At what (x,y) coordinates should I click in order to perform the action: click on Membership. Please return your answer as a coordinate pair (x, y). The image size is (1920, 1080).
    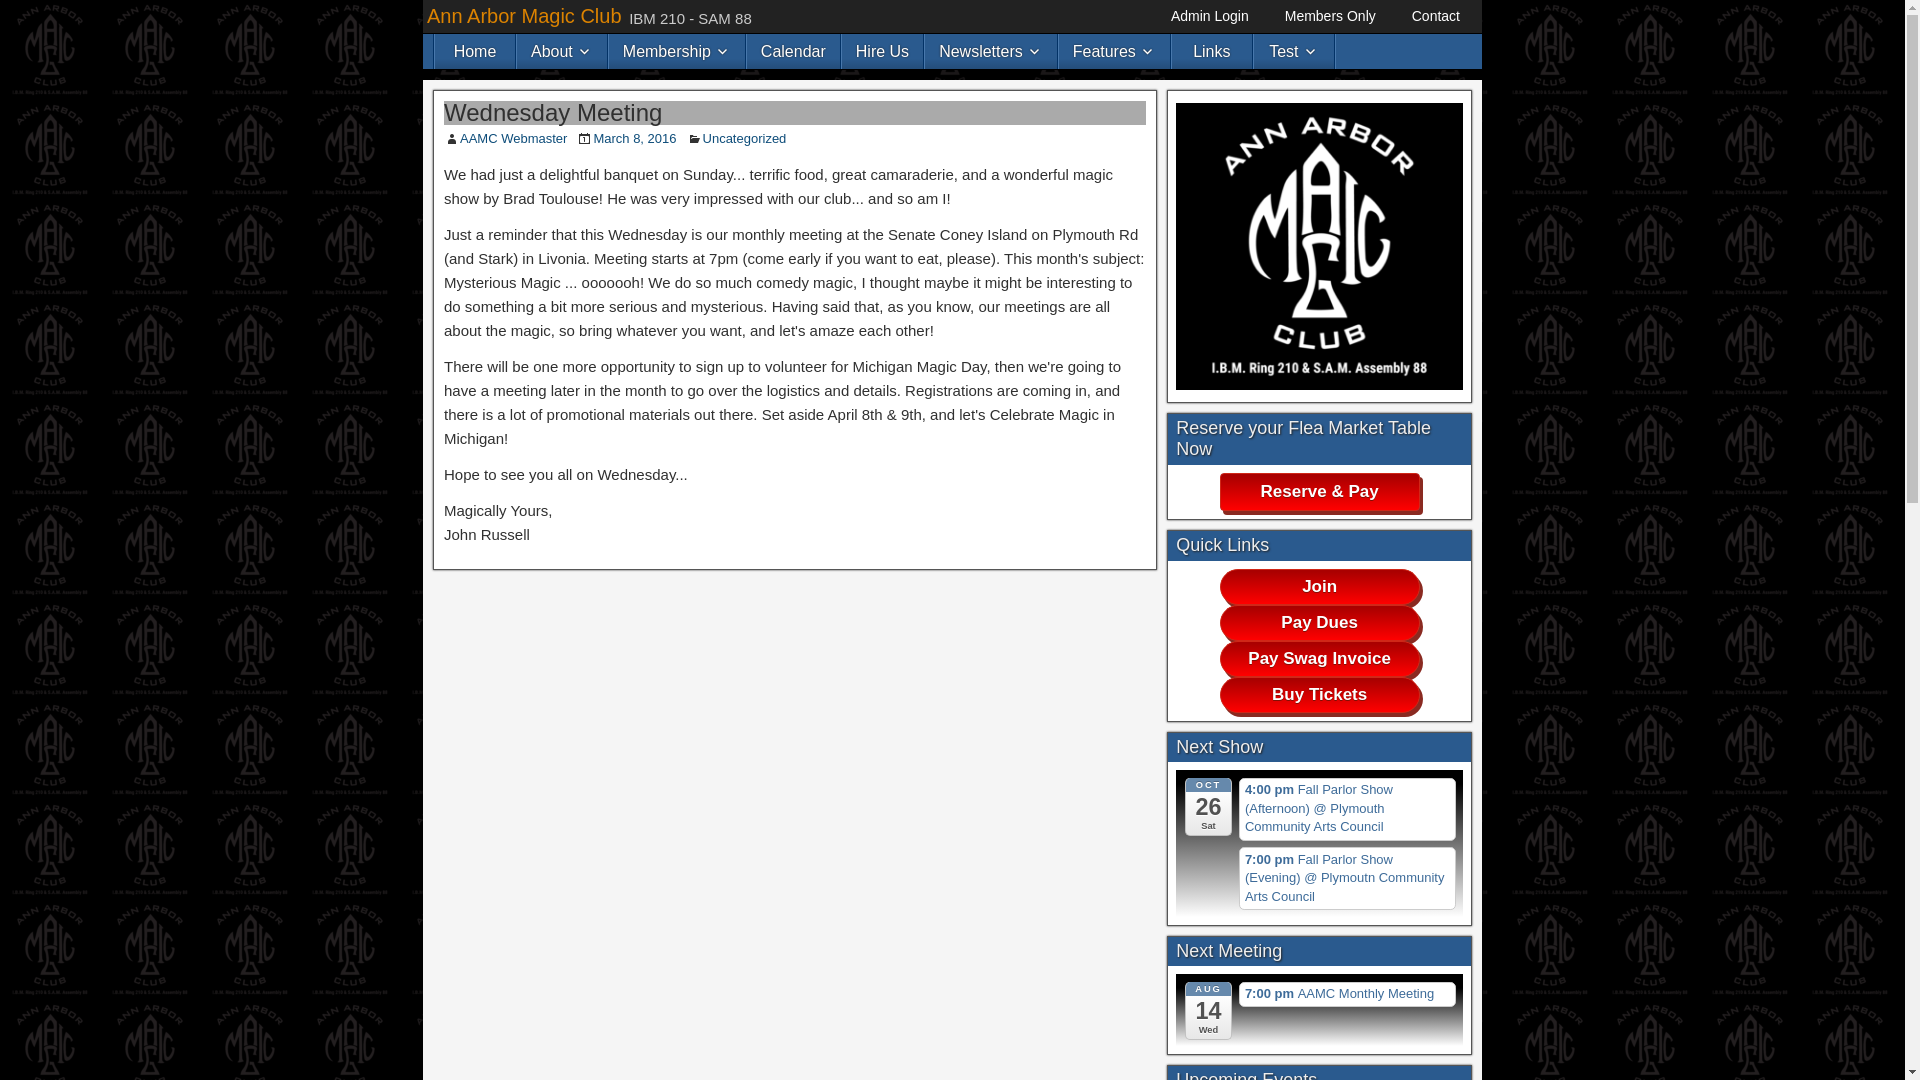
    Looking at the image, I should click on (676, 51).